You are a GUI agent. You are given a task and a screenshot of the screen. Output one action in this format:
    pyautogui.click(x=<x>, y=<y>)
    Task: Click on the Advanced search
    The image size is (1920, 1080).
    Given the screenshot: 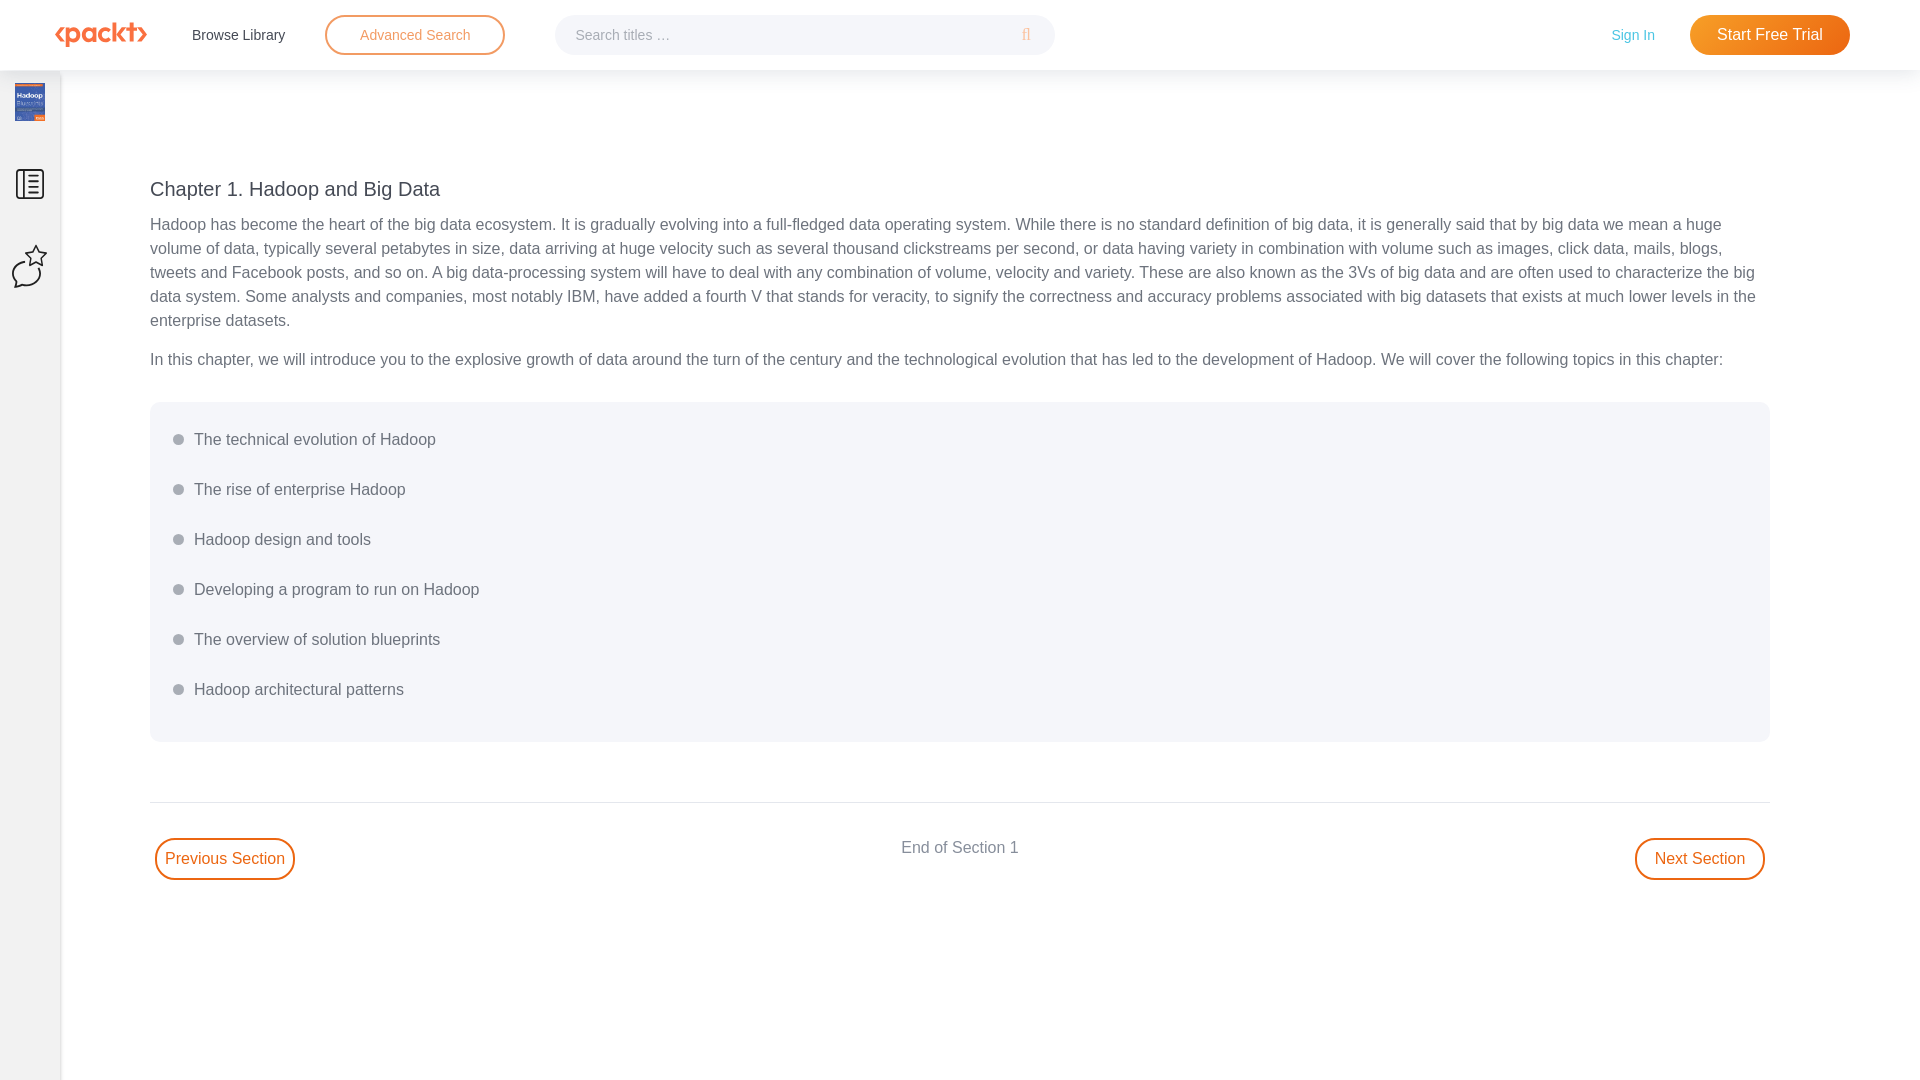 What is the action you would take?
    pyautogui.click(x=414, y=35)
    